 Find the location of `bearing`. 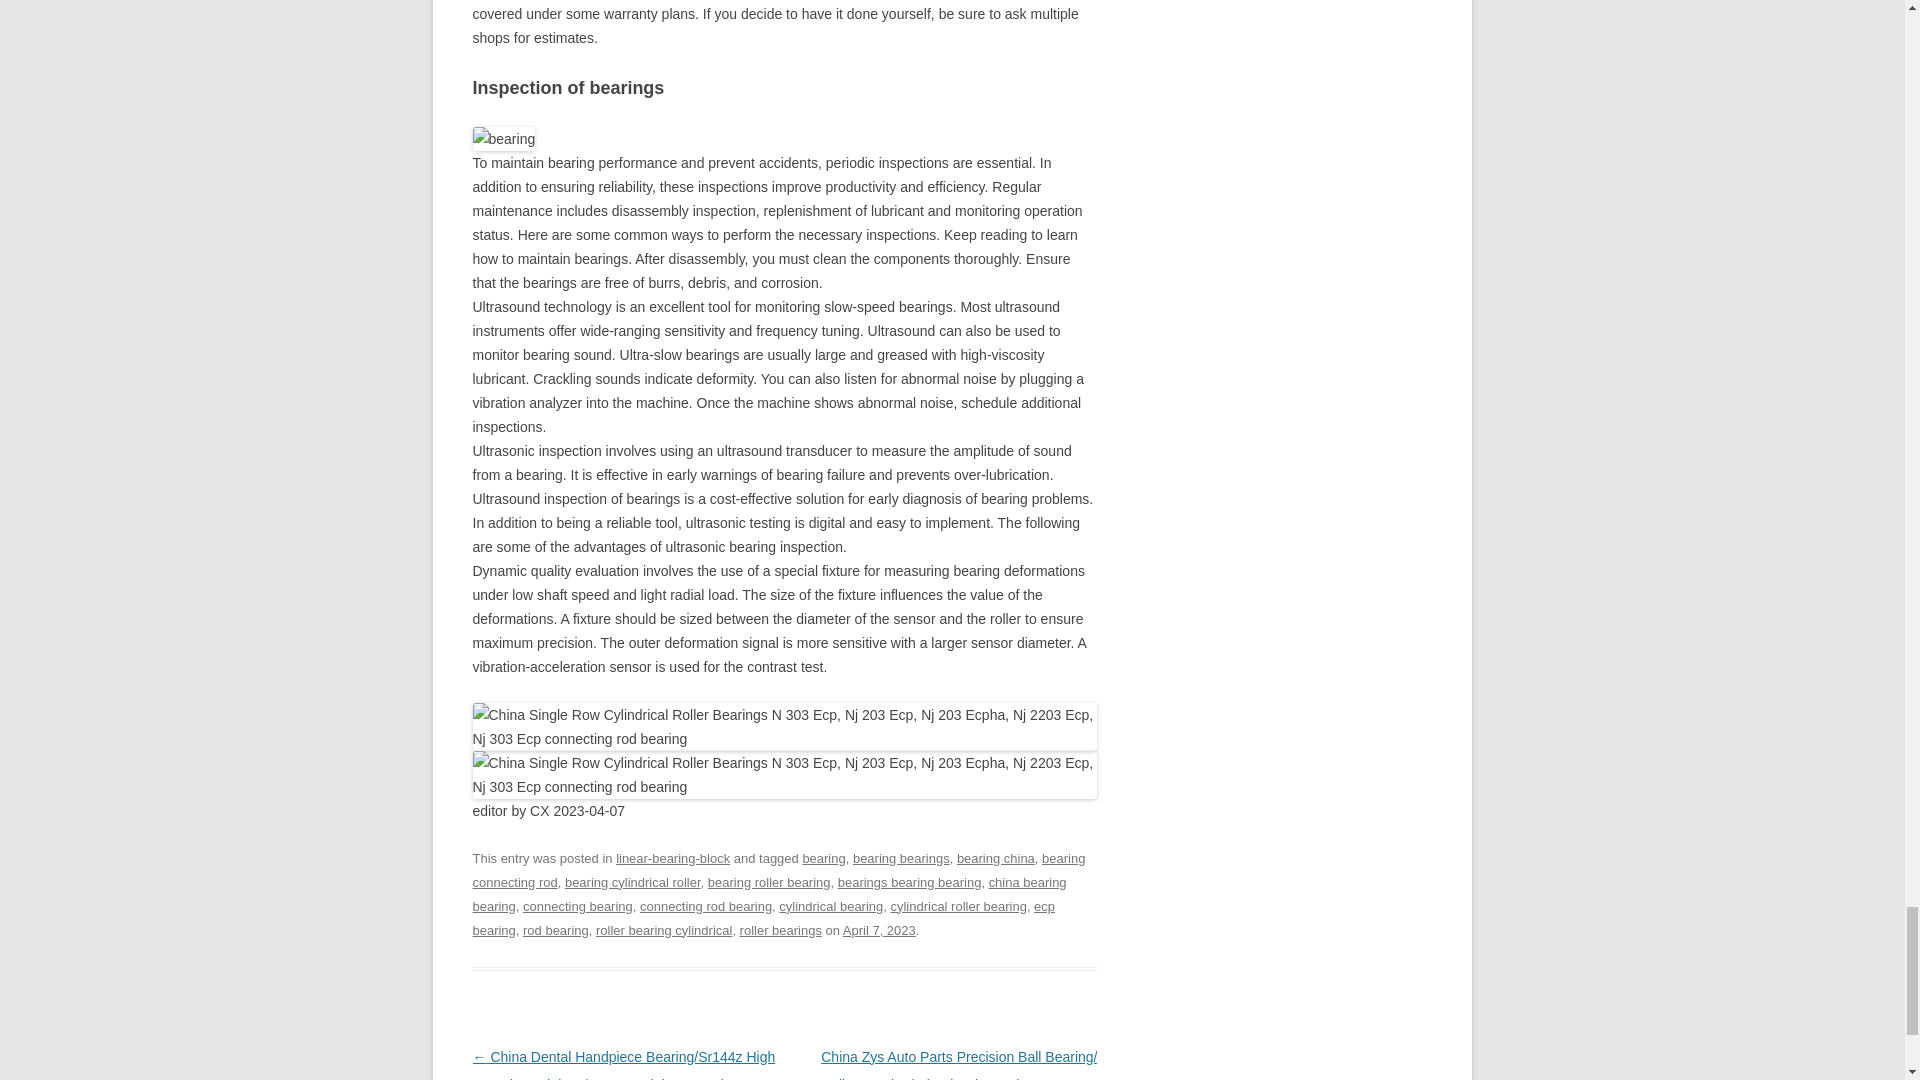

bearing is located at coordinates (823, 858).